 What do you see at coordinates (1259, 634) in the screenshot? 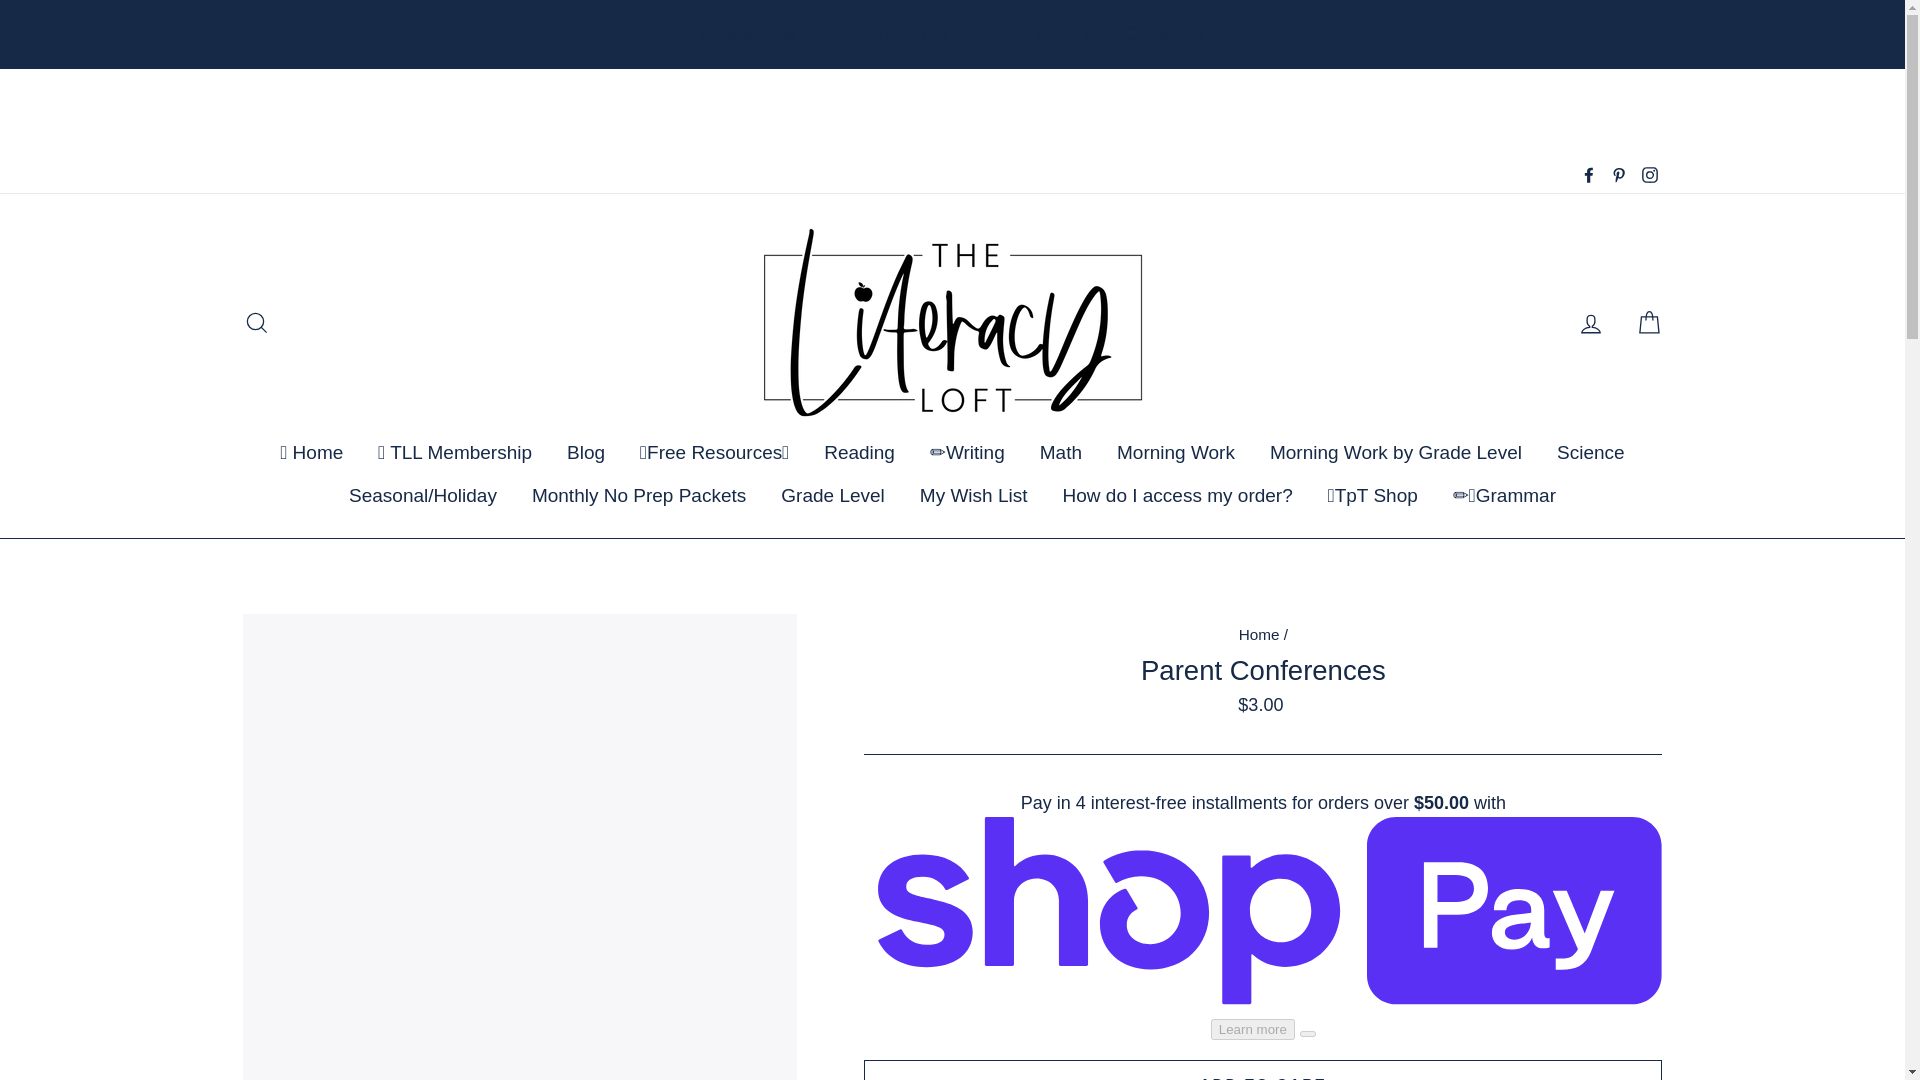
I see `Back to the frontpage` at bounding box center [1259, 634].